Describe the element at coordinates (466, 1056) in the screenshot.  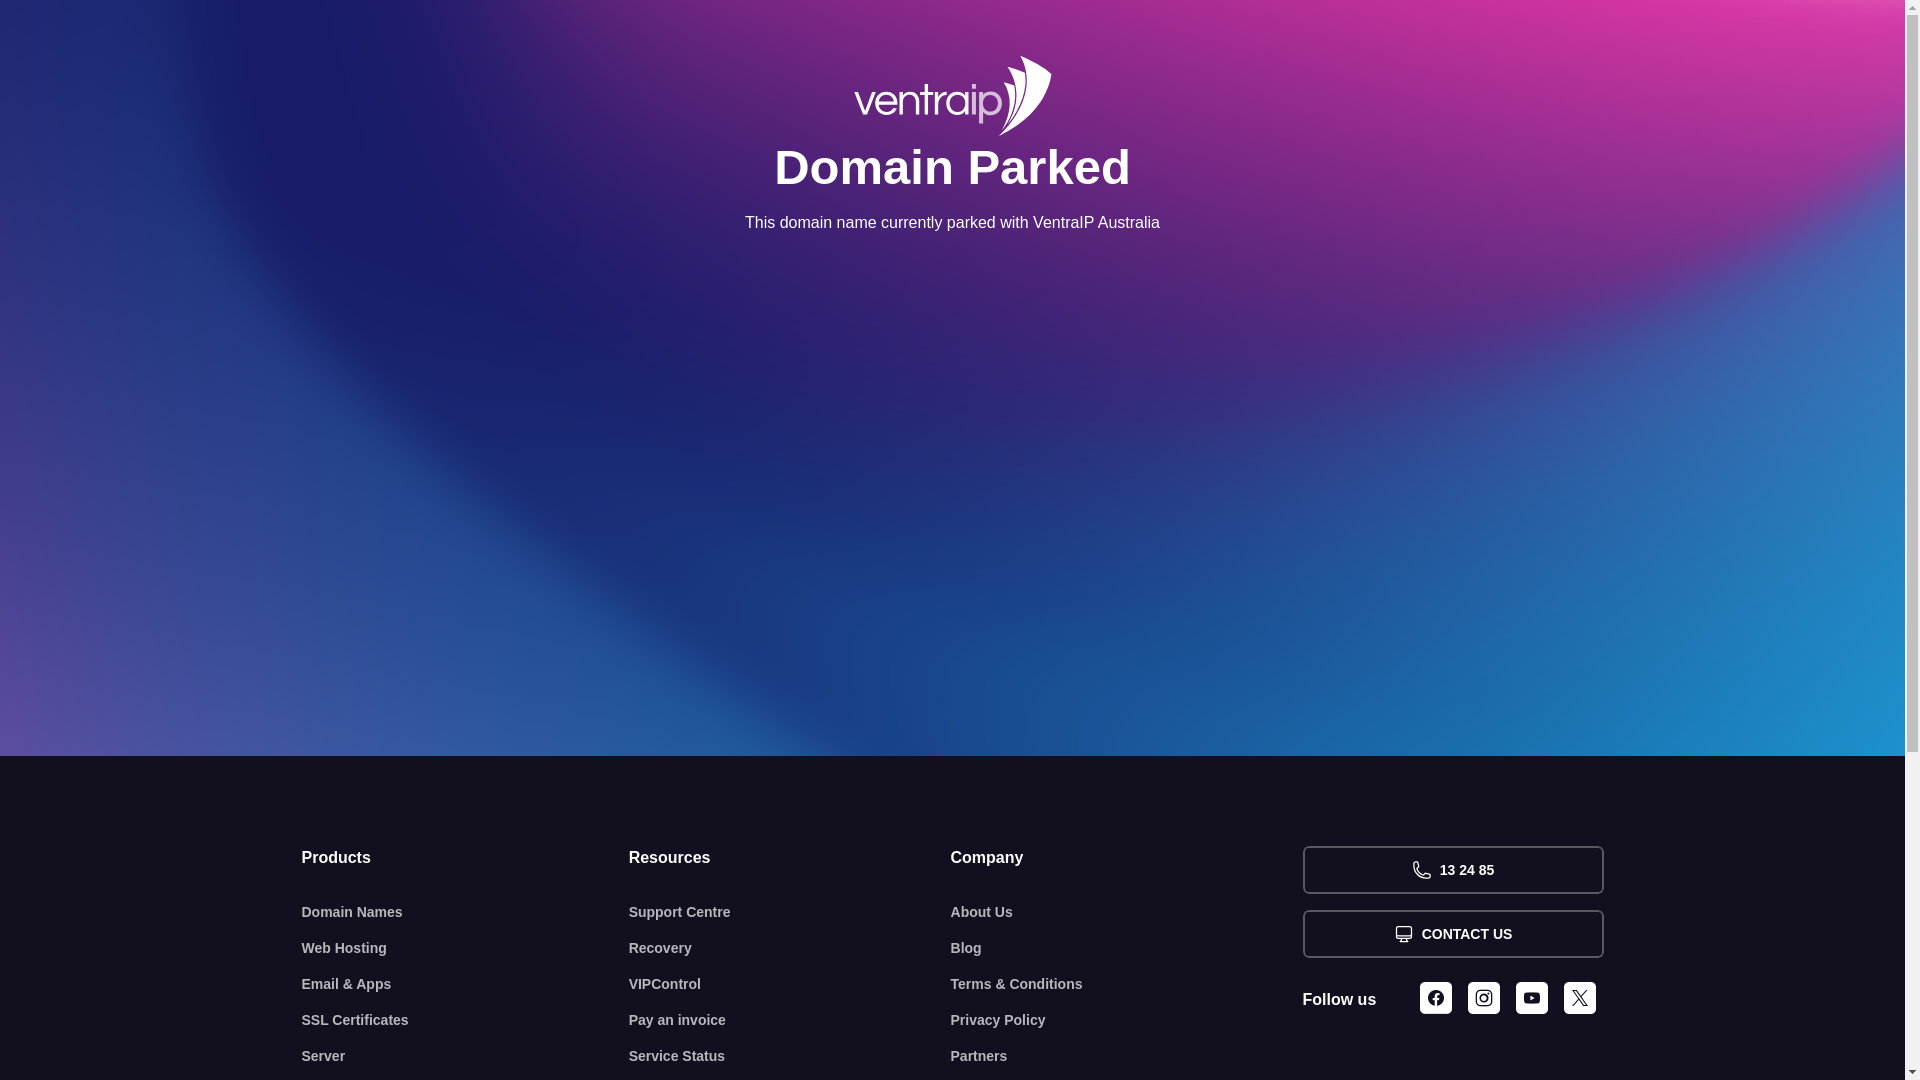
I see `Server` at that location.